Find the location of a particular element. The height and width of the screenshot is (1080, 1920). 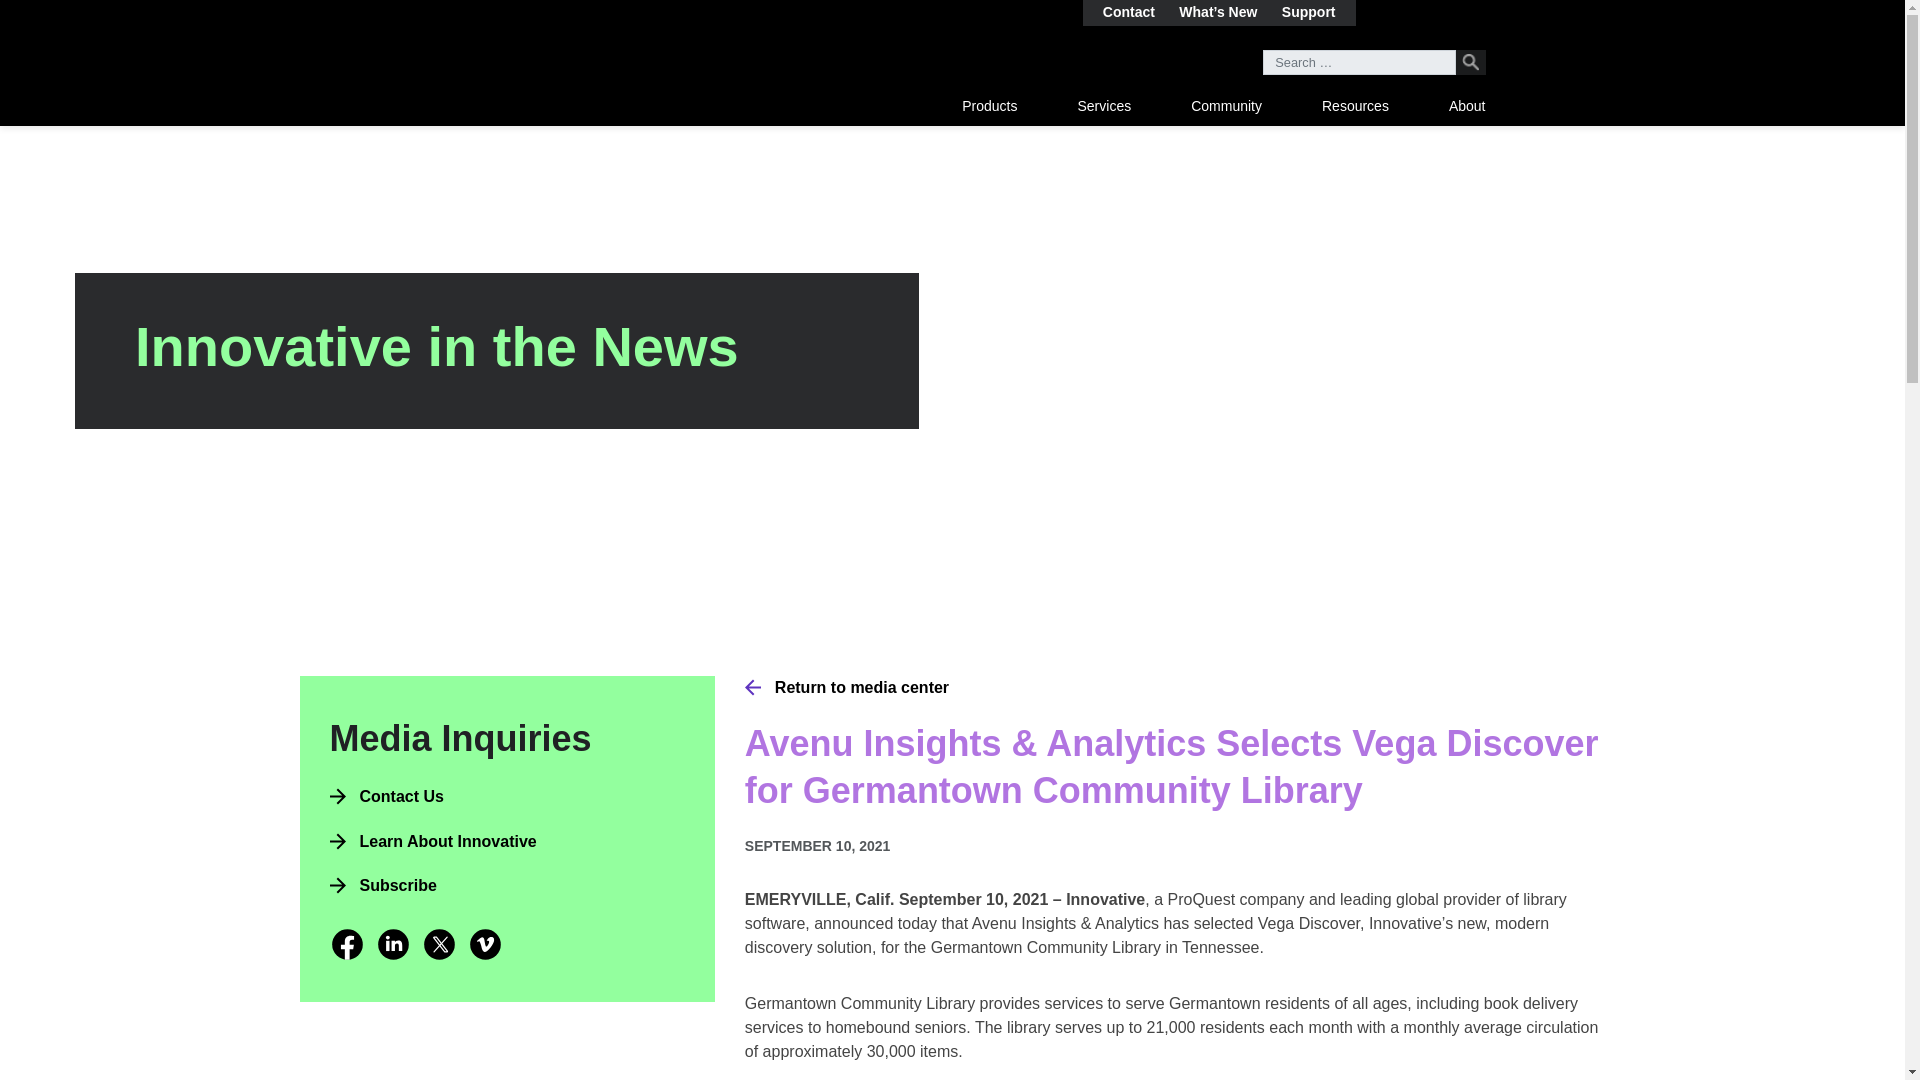

Products is located at coordinates (989, 106).